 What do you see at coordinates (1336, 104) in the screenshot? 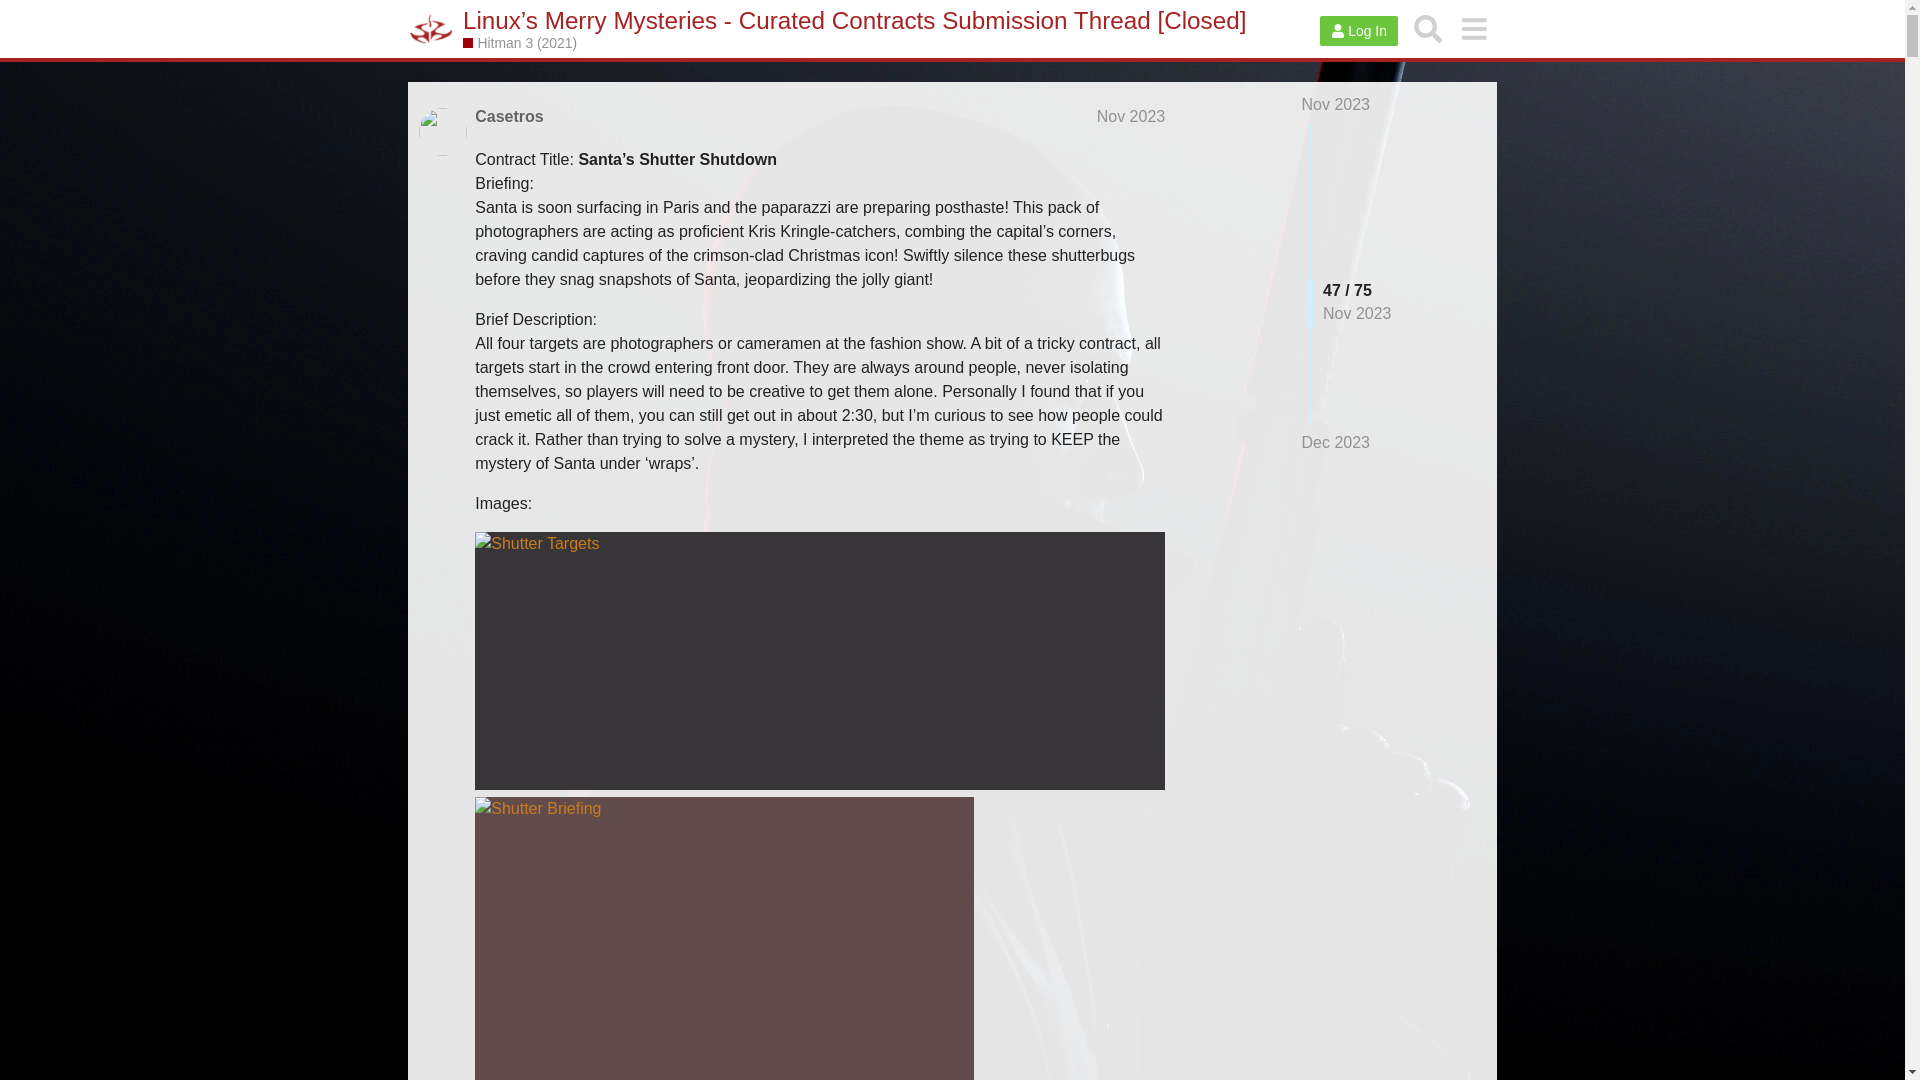
I see `Jump to the first post` at bounding box center [1336, 104].